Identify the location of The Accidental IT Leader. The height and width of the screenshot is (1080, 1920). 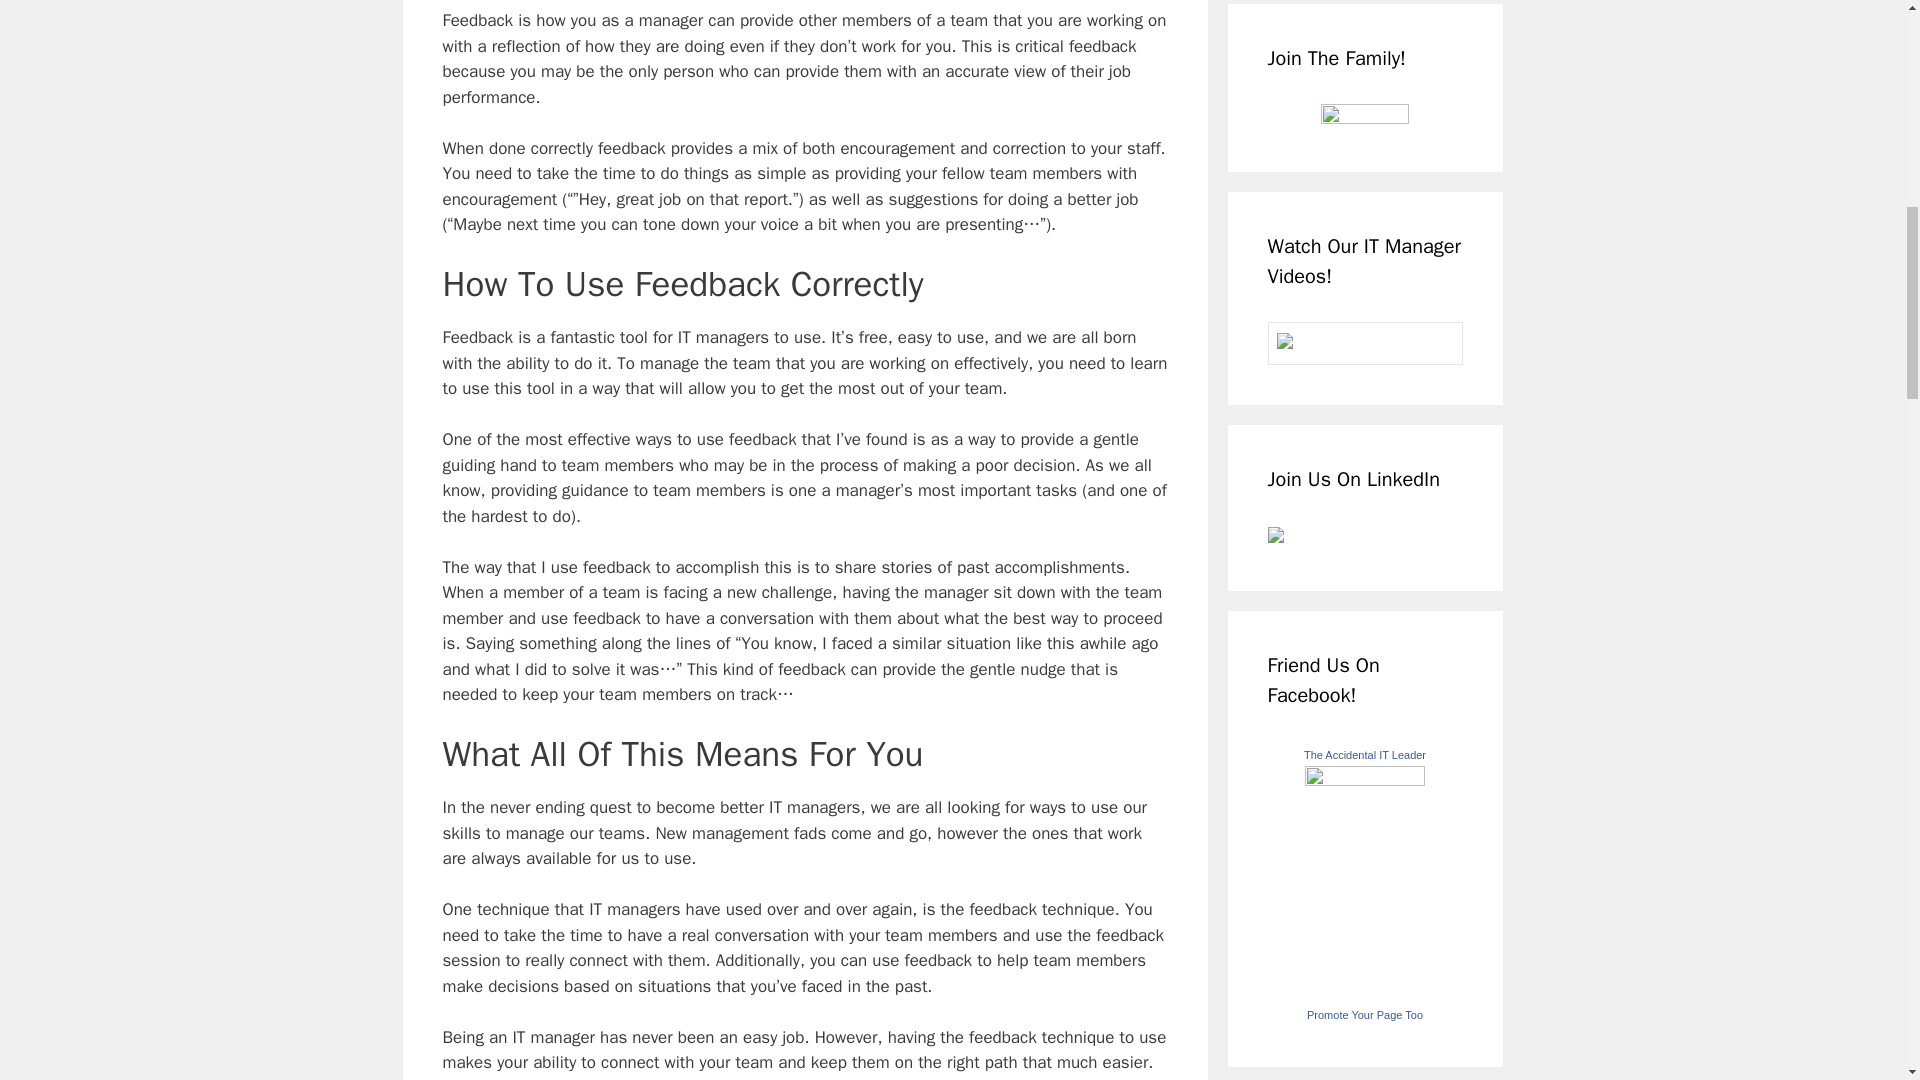
(1364, 755).